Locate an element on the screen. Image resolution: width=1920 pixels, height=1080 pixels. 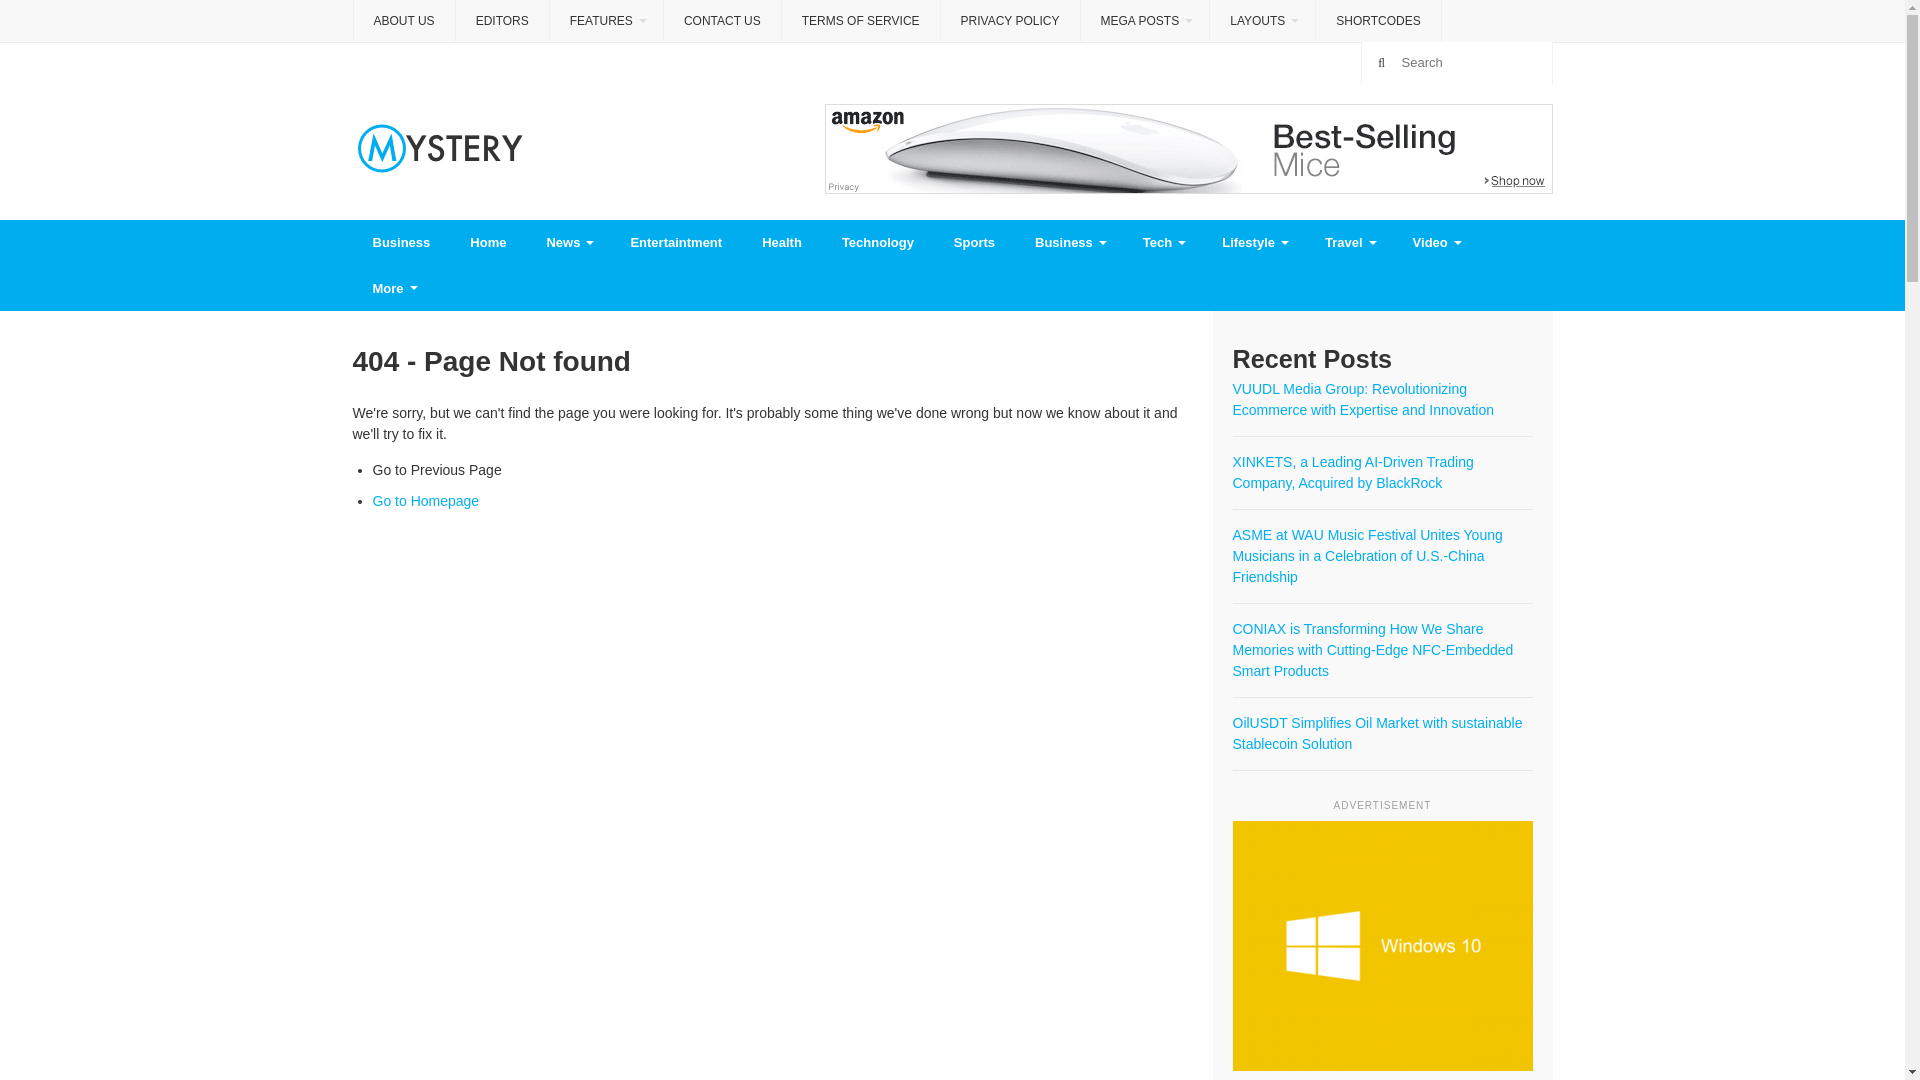
EDITORS is located at coordinates (502, 21).